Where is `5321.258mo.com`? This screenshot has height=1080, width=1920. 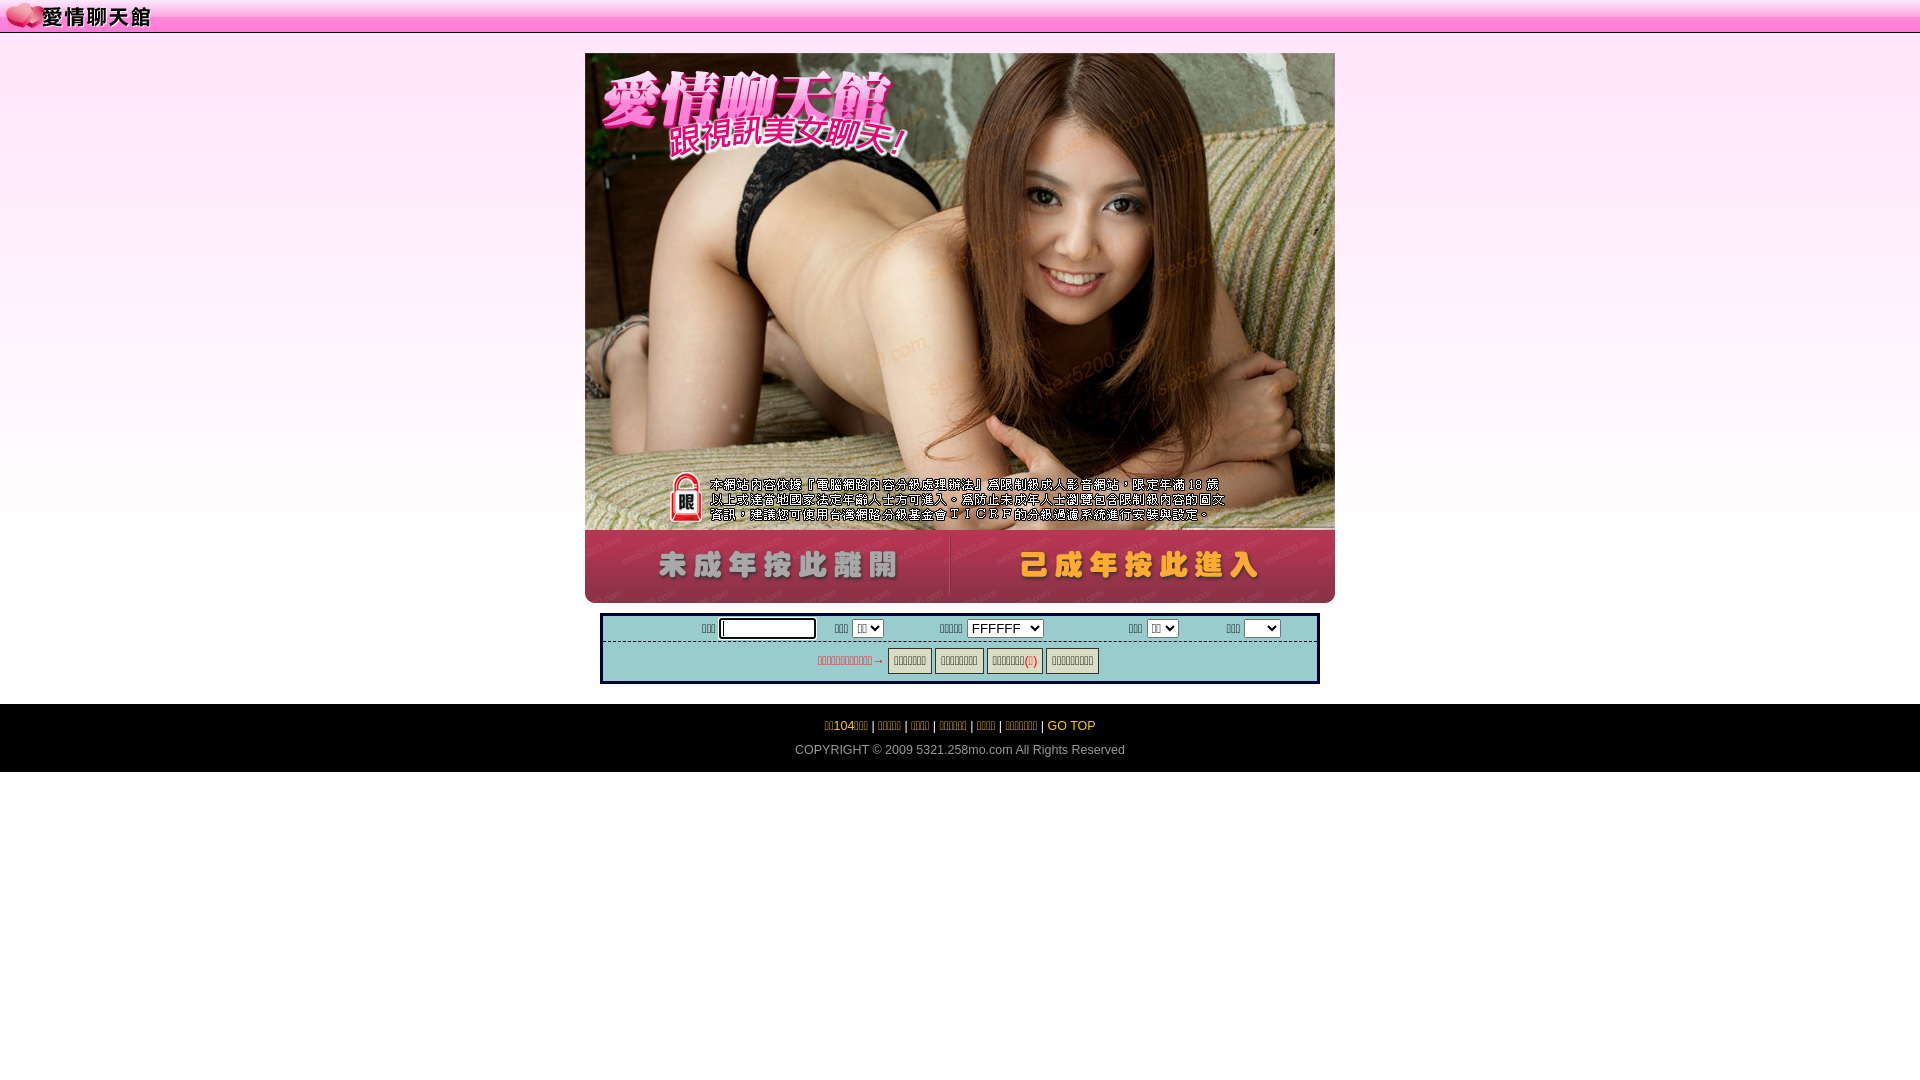 5321.258mo.com is located at coordinates (964, 750).